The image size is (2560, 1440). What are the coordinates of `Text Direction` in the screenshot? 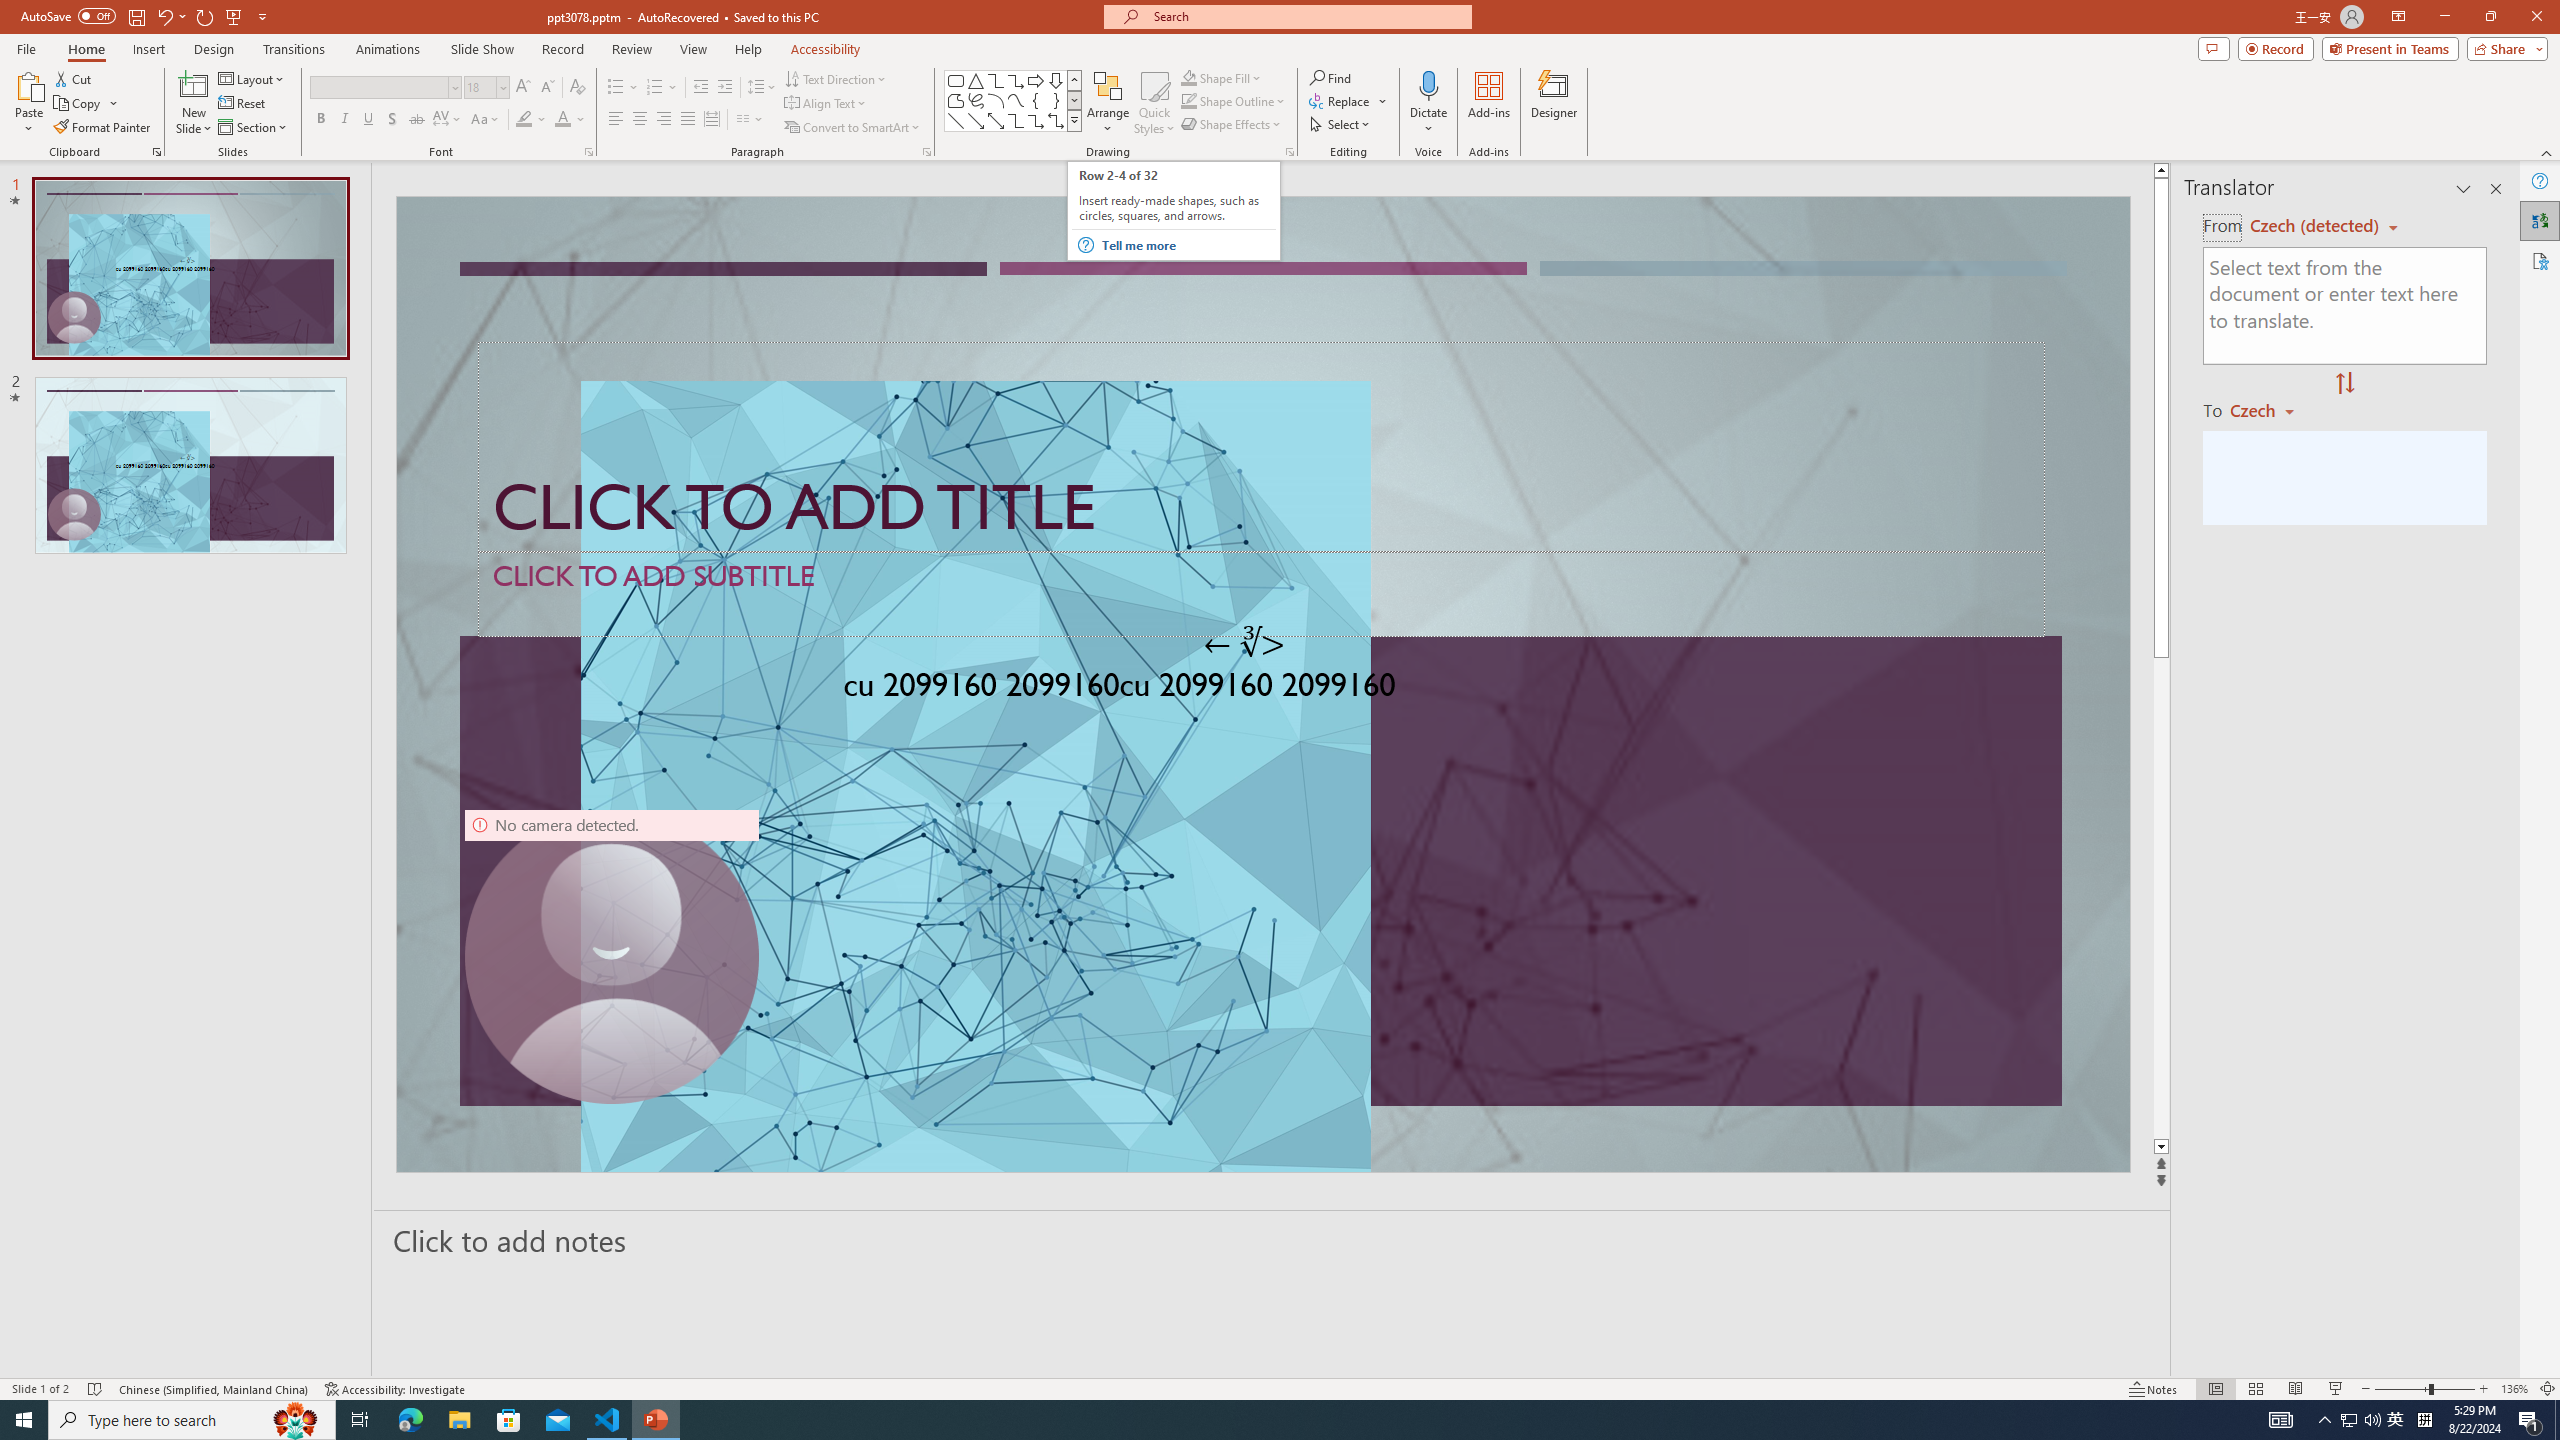 It's located at (836, 78).